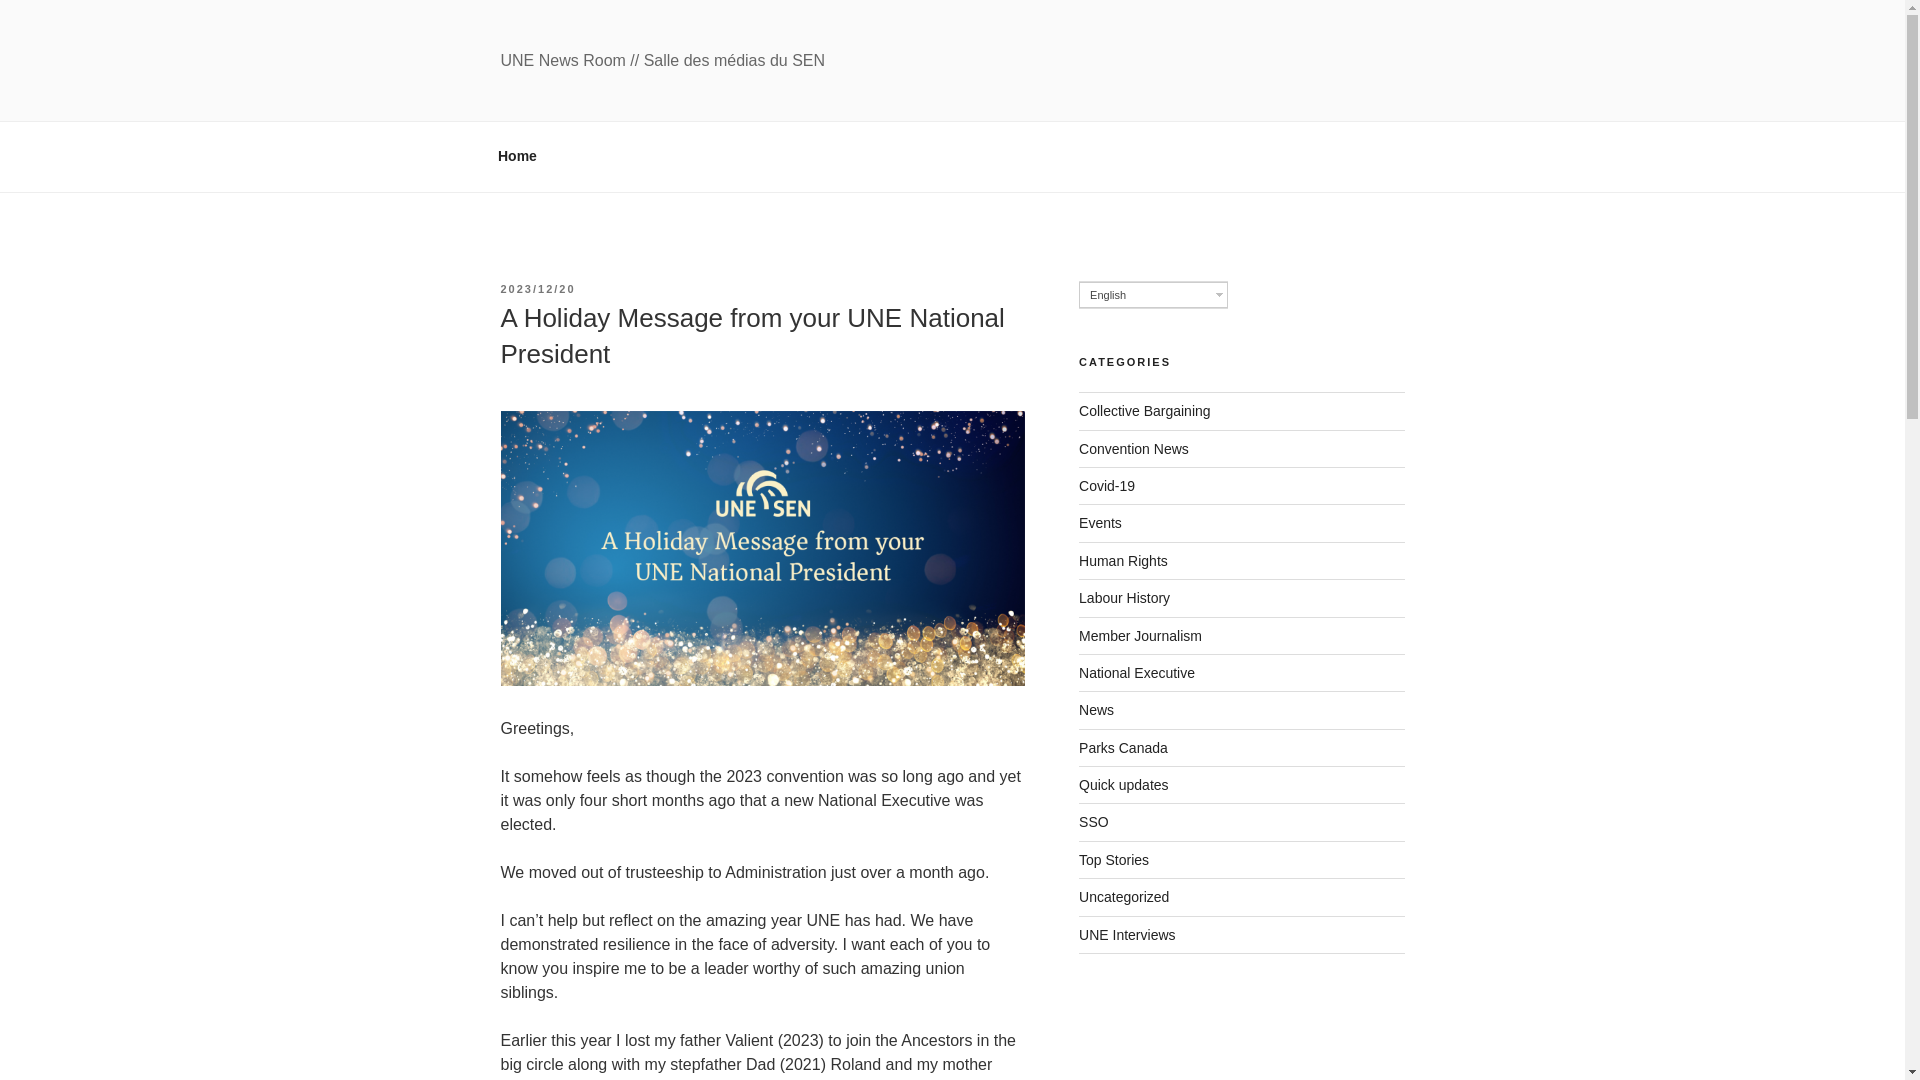 This screenshot has height=1080, width=1920. What do you see at coordinates (1136, 673) in the screenshot?
I see `National Executive` at bounding box center [1136, 673].